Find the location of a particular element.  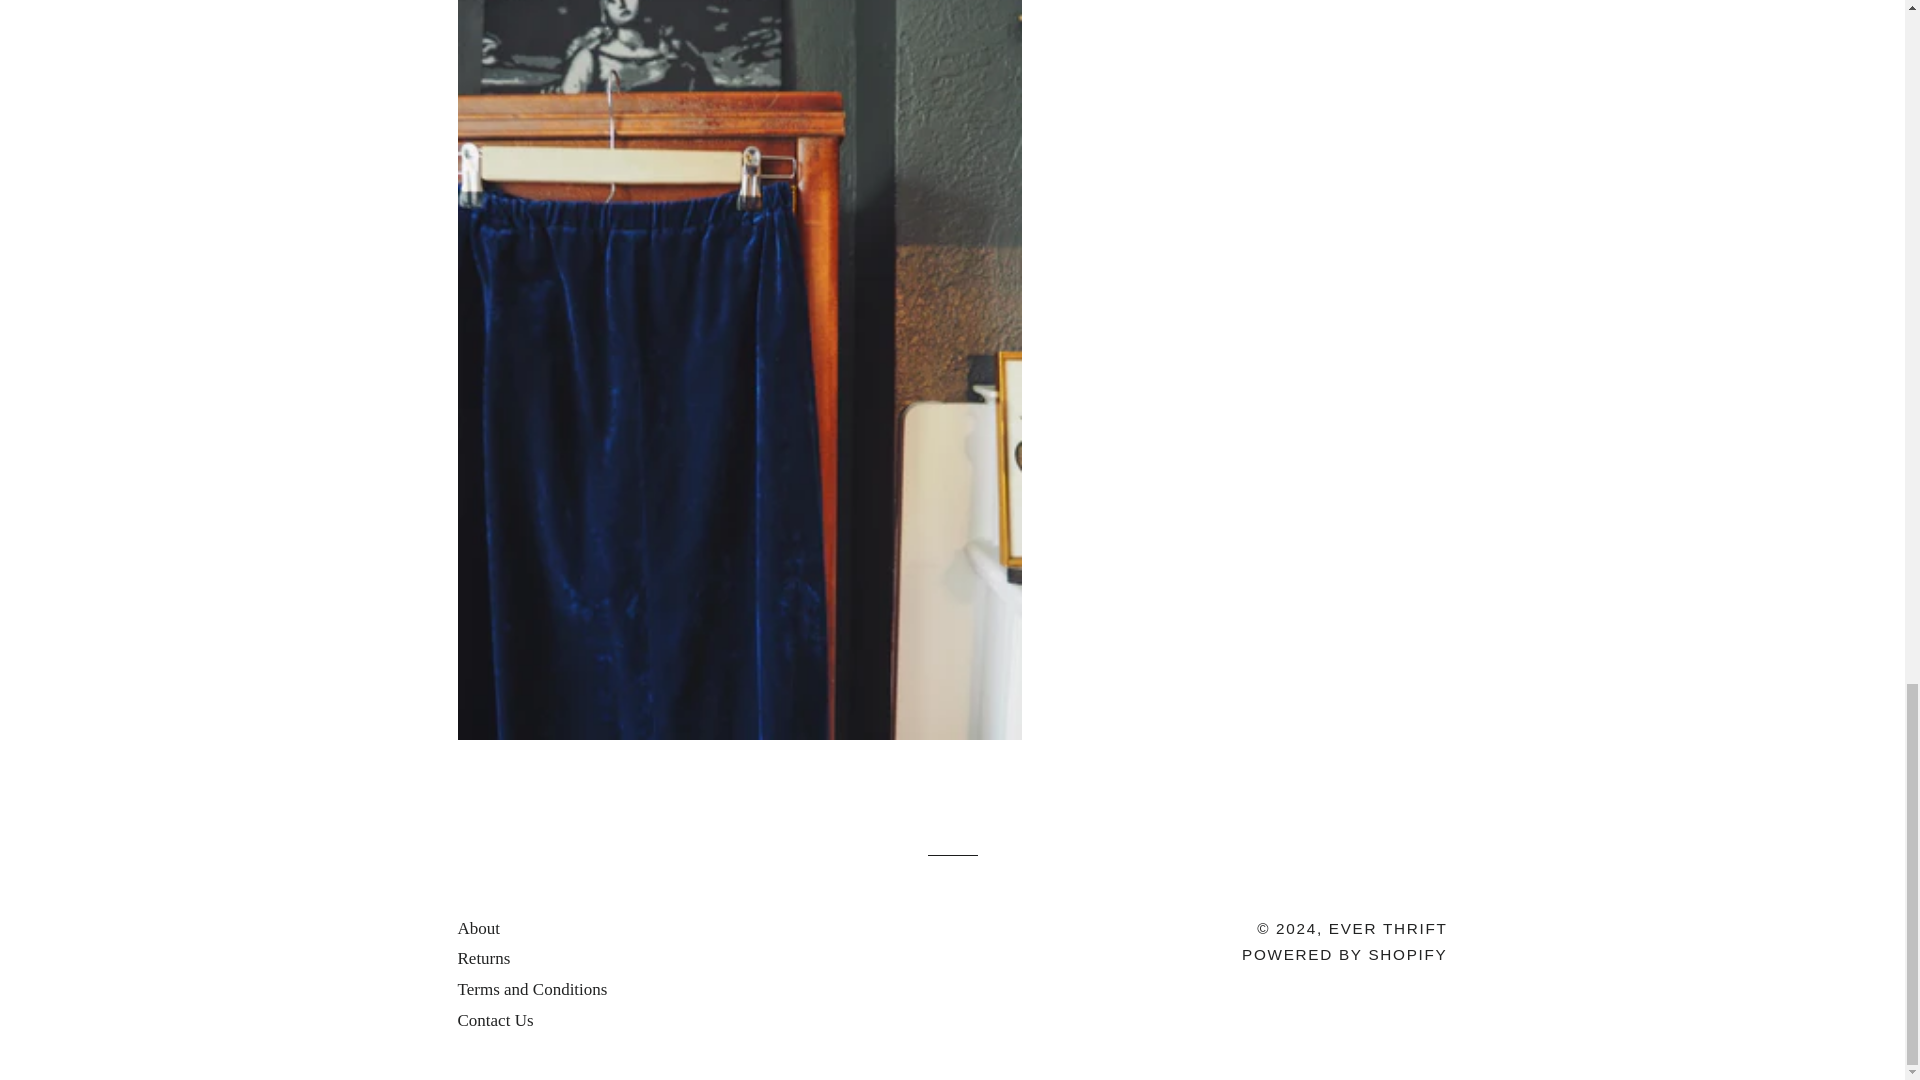

Terms and Conditions is located at coordinates (533, 989).